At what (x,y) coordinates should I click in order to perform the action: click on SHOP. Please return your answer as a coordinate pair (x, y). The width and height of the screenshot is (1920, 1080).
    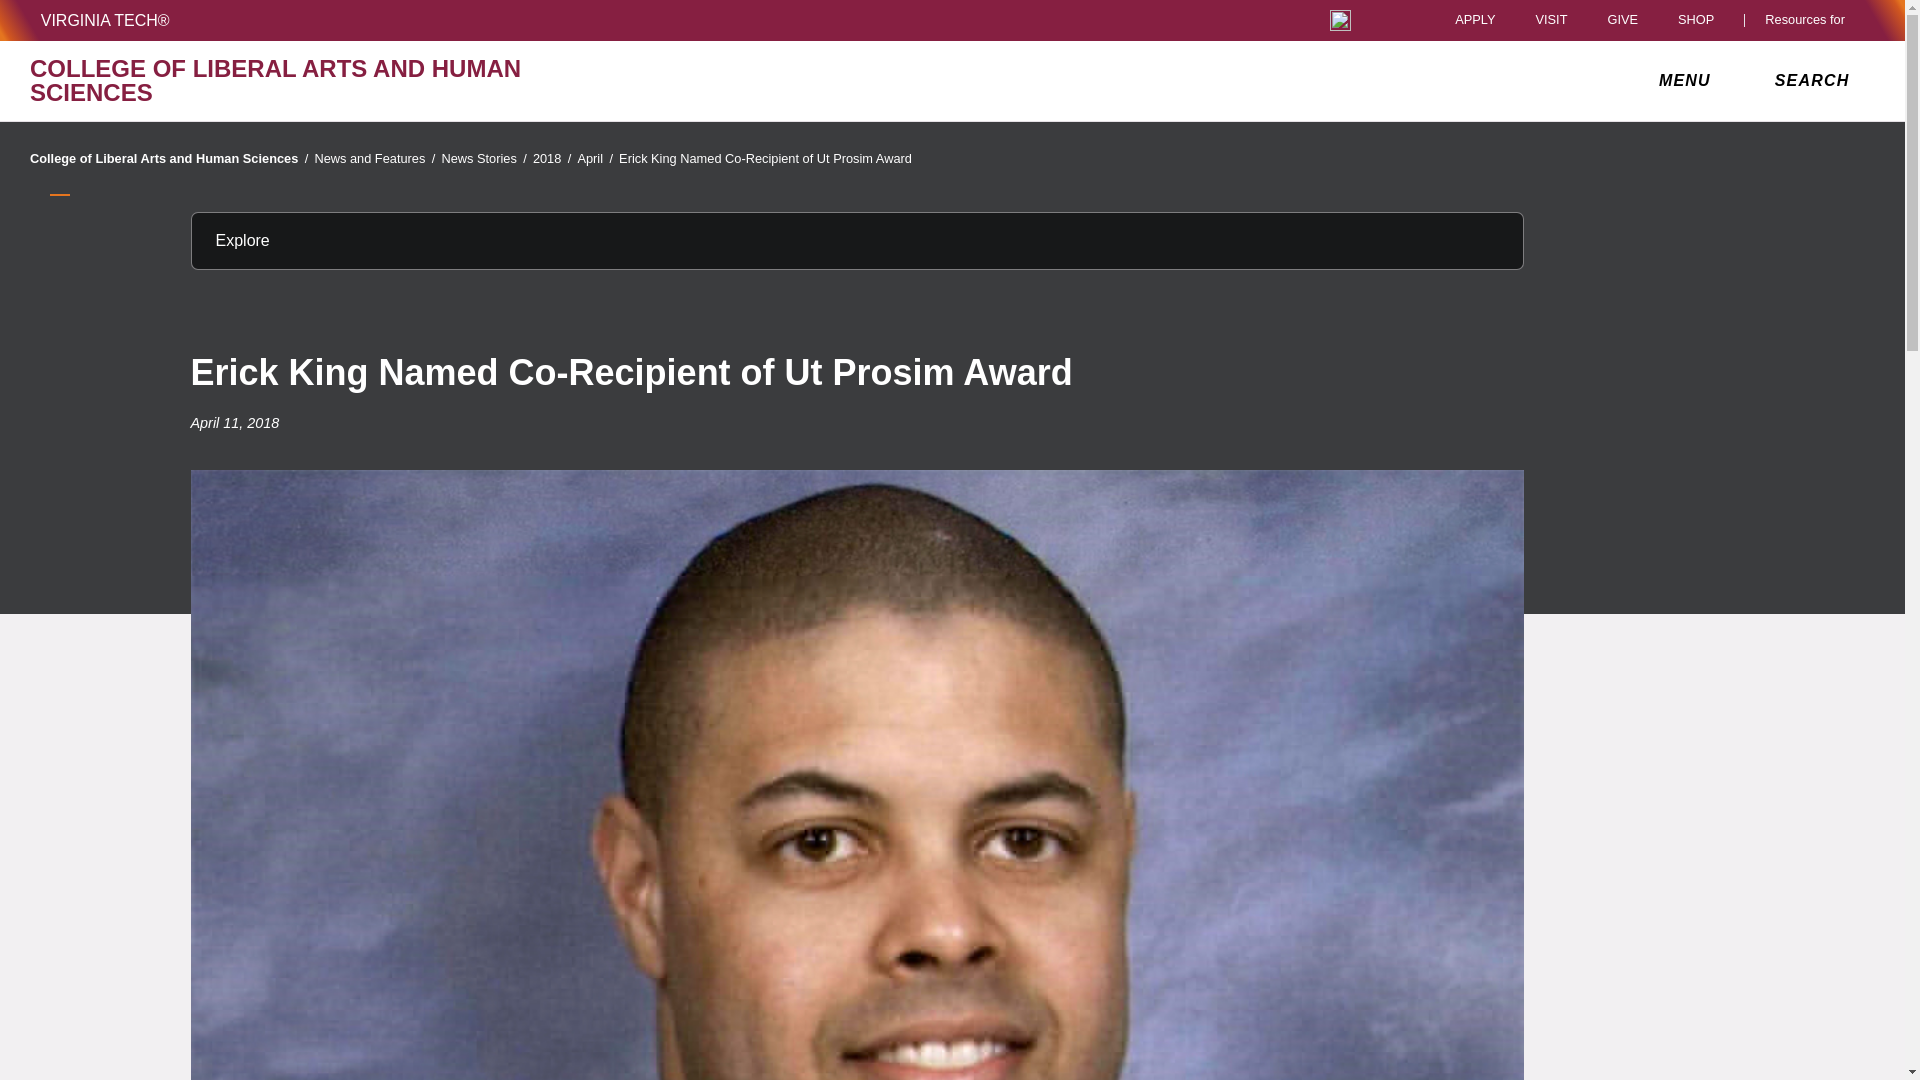
    Looking at the image, I should click on (1701, 20).